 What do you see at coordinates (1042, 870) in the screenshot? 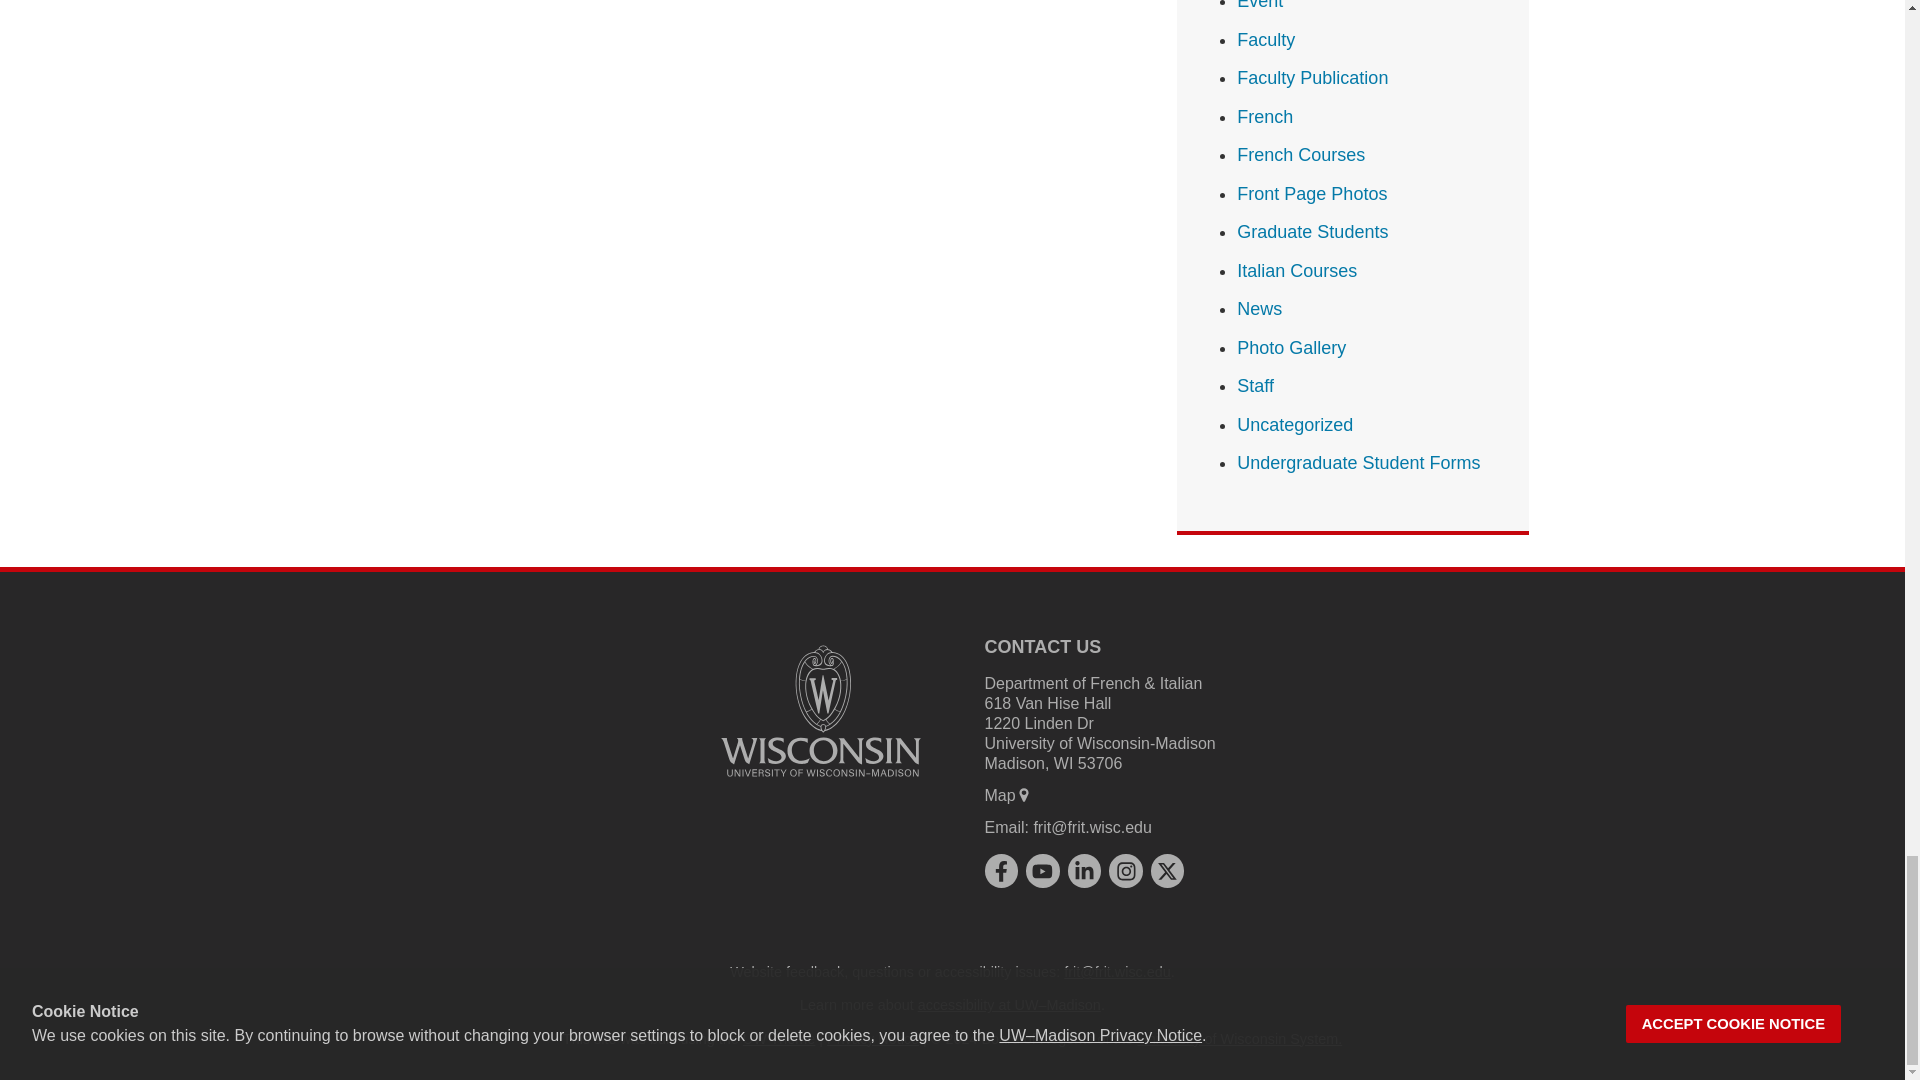
I see `youtube` at bounding box center [1042, 870].